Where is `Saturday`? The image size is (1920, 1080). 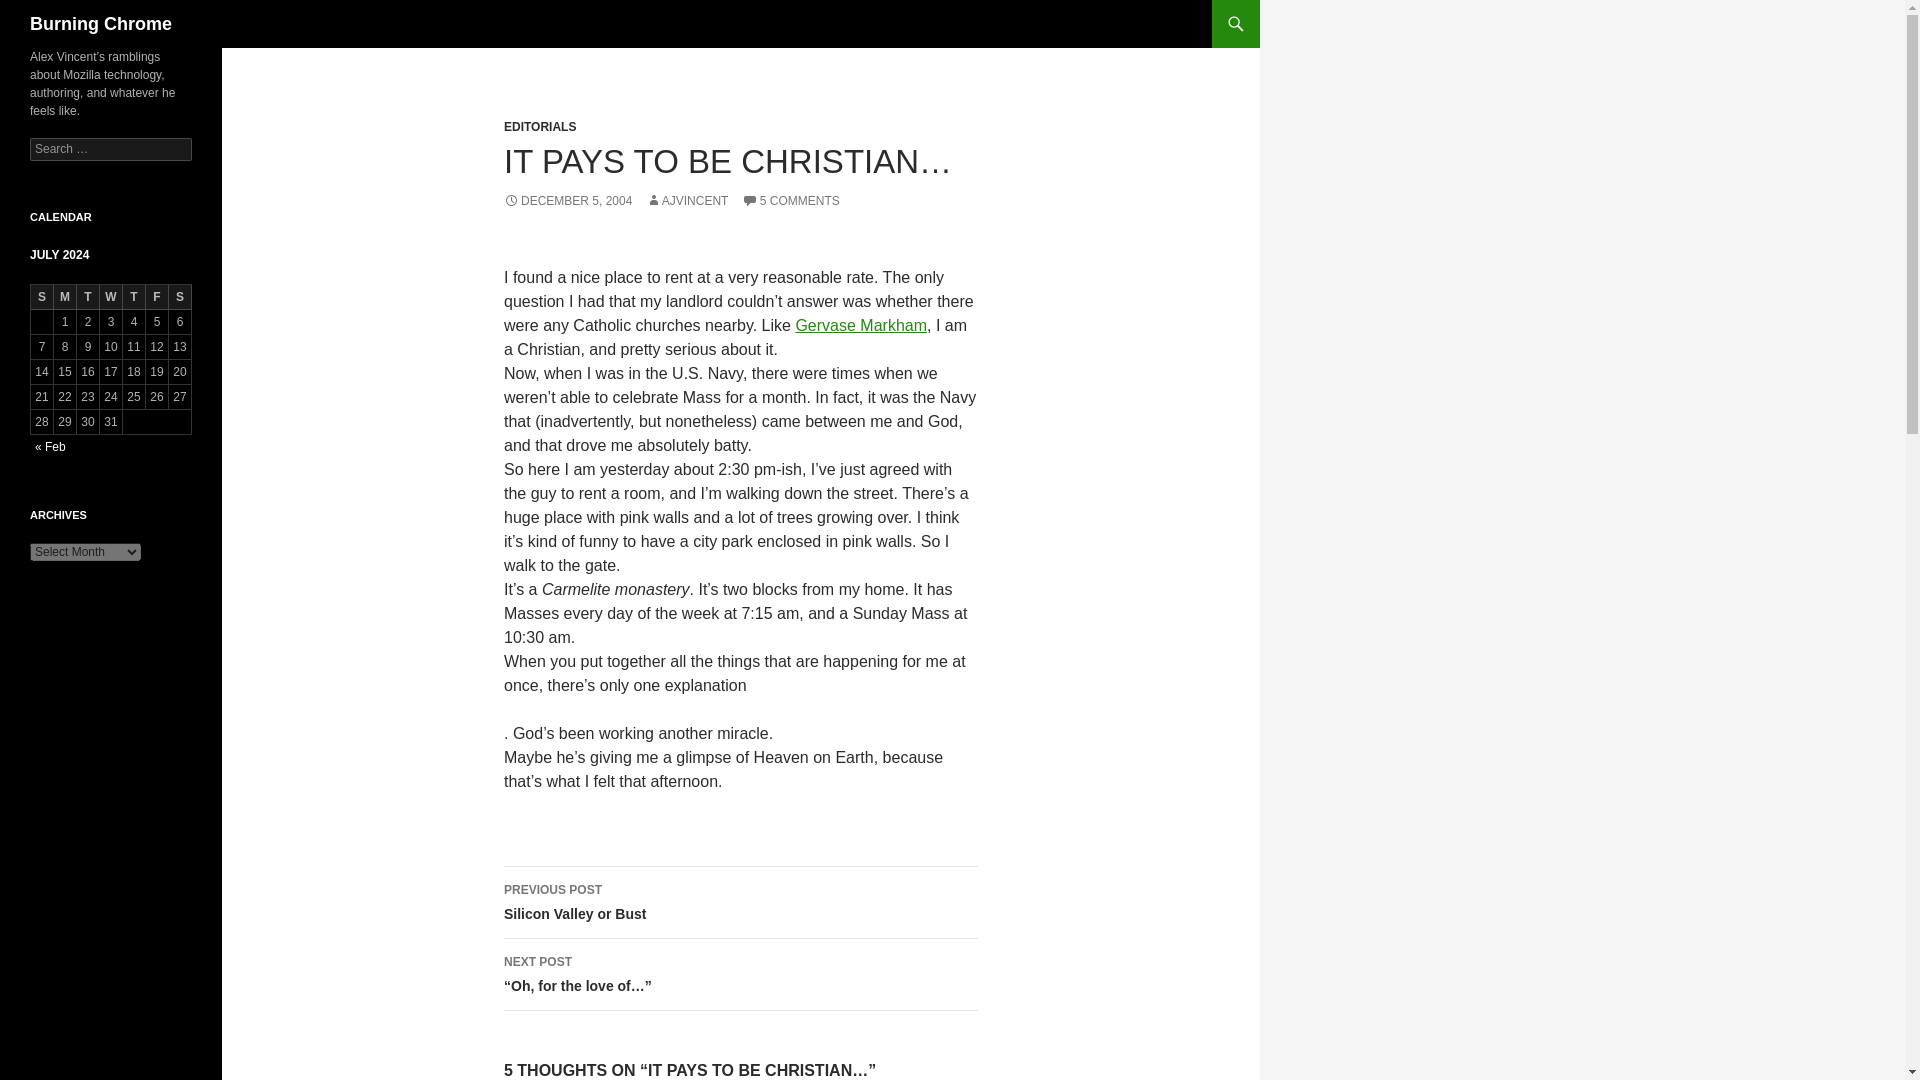
Saturday is located at coordinates (180, 297).